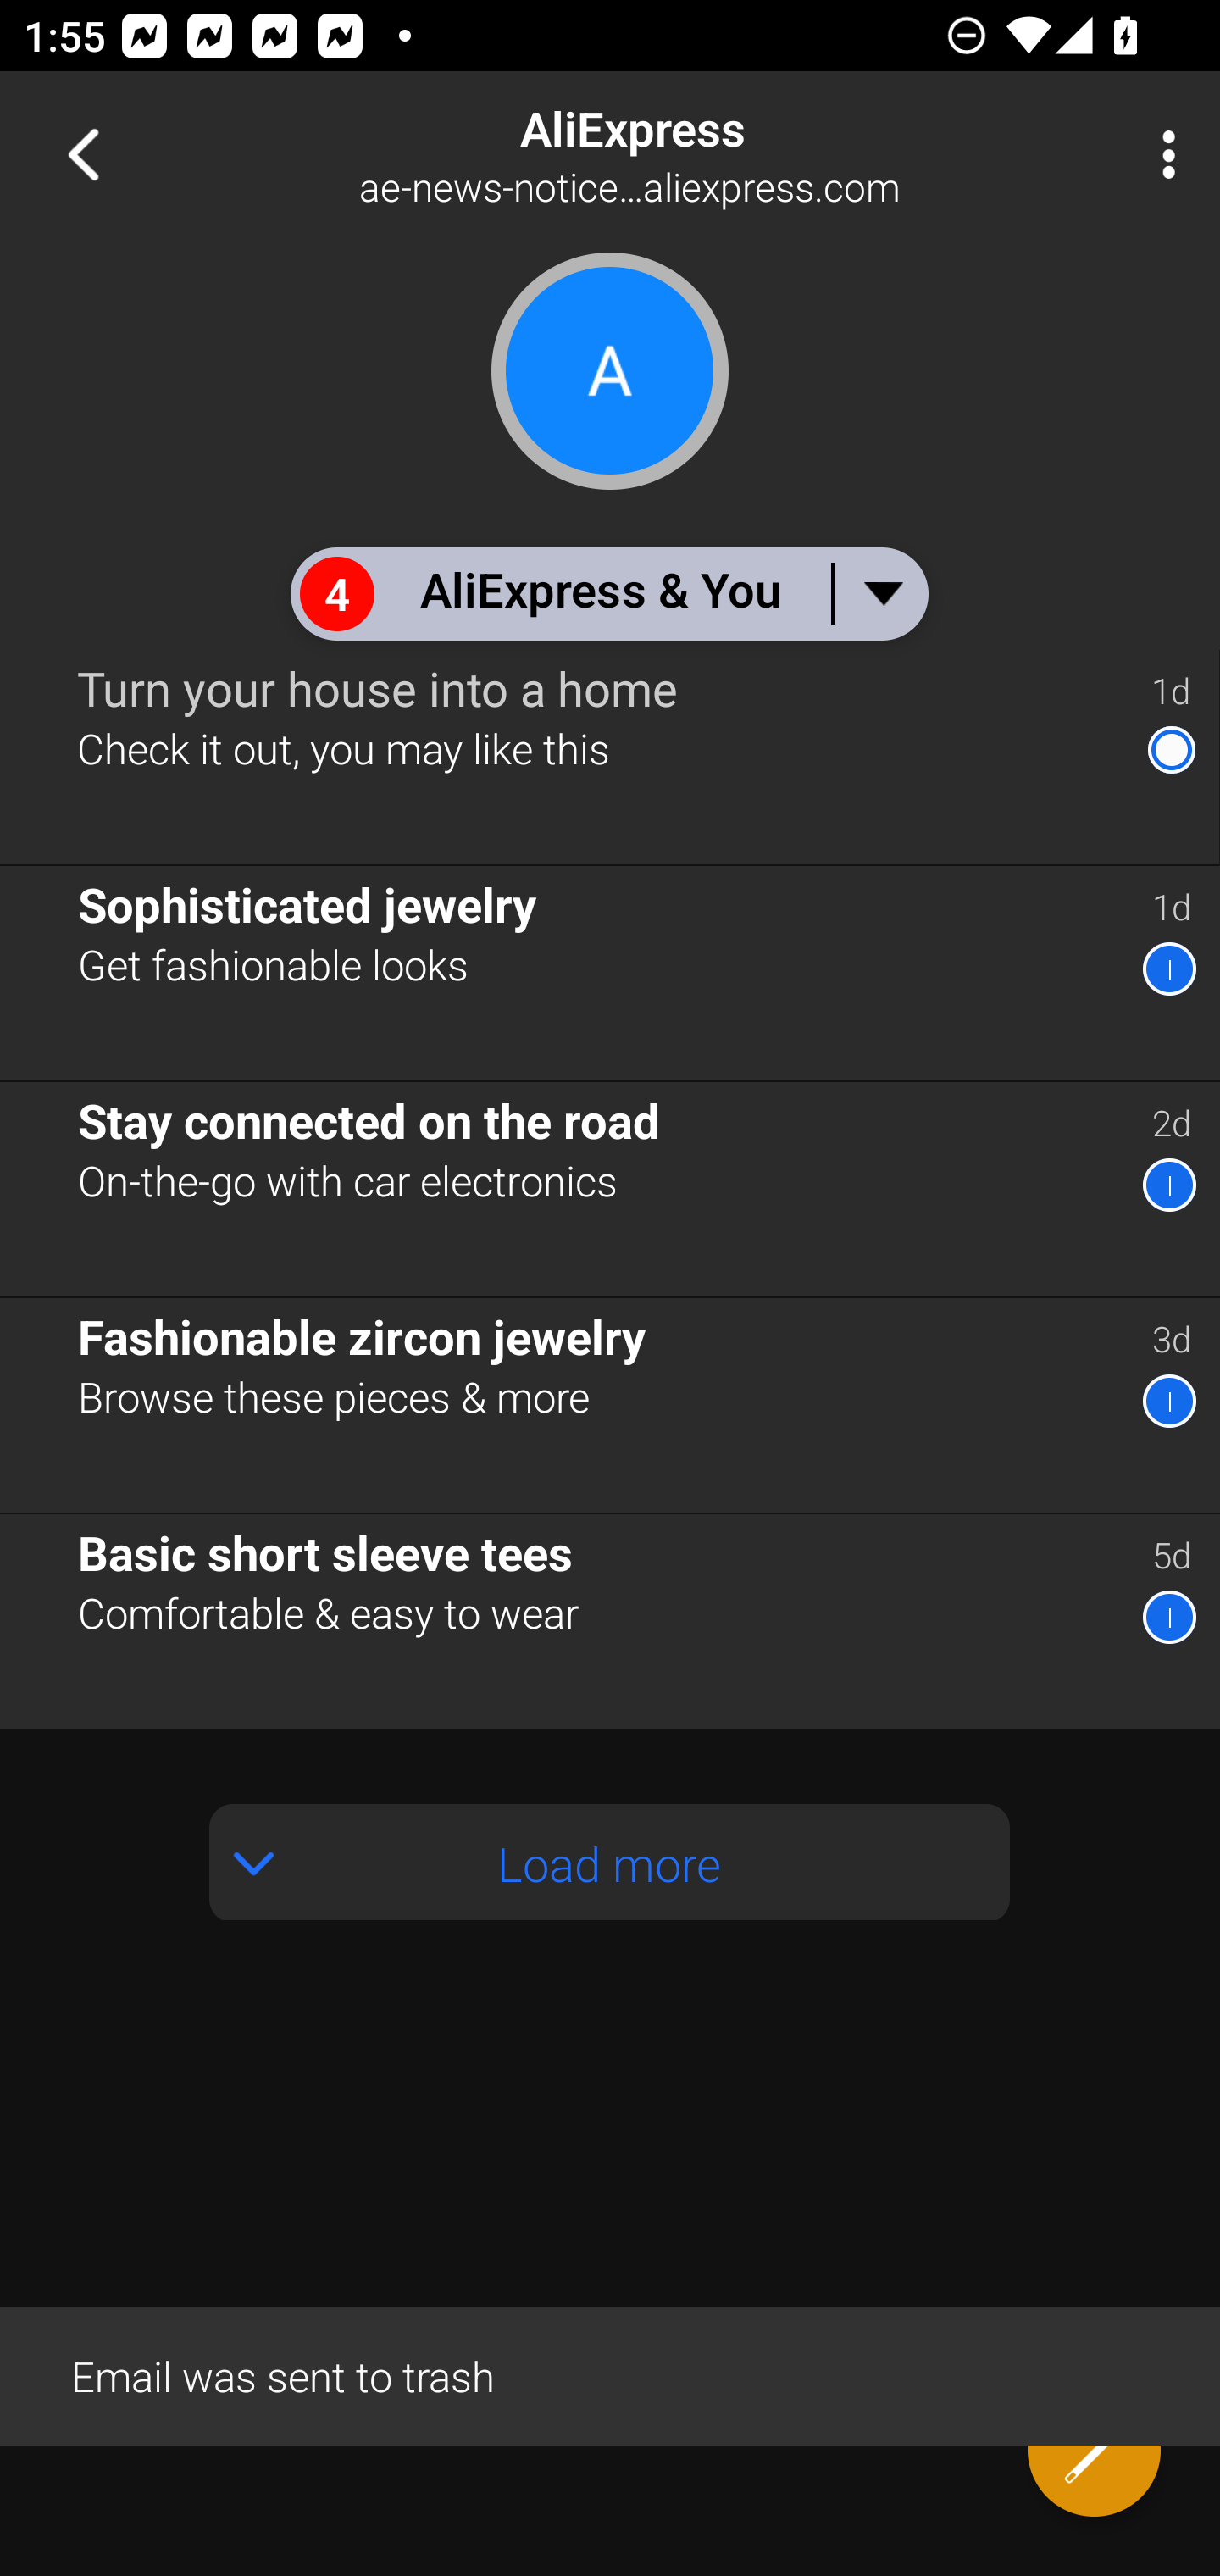 The image size is (1220, 2576). What do you see at coordinates (83, 154) in the screenshot?
I see `Navigate up` at bounding box center [83, 154].